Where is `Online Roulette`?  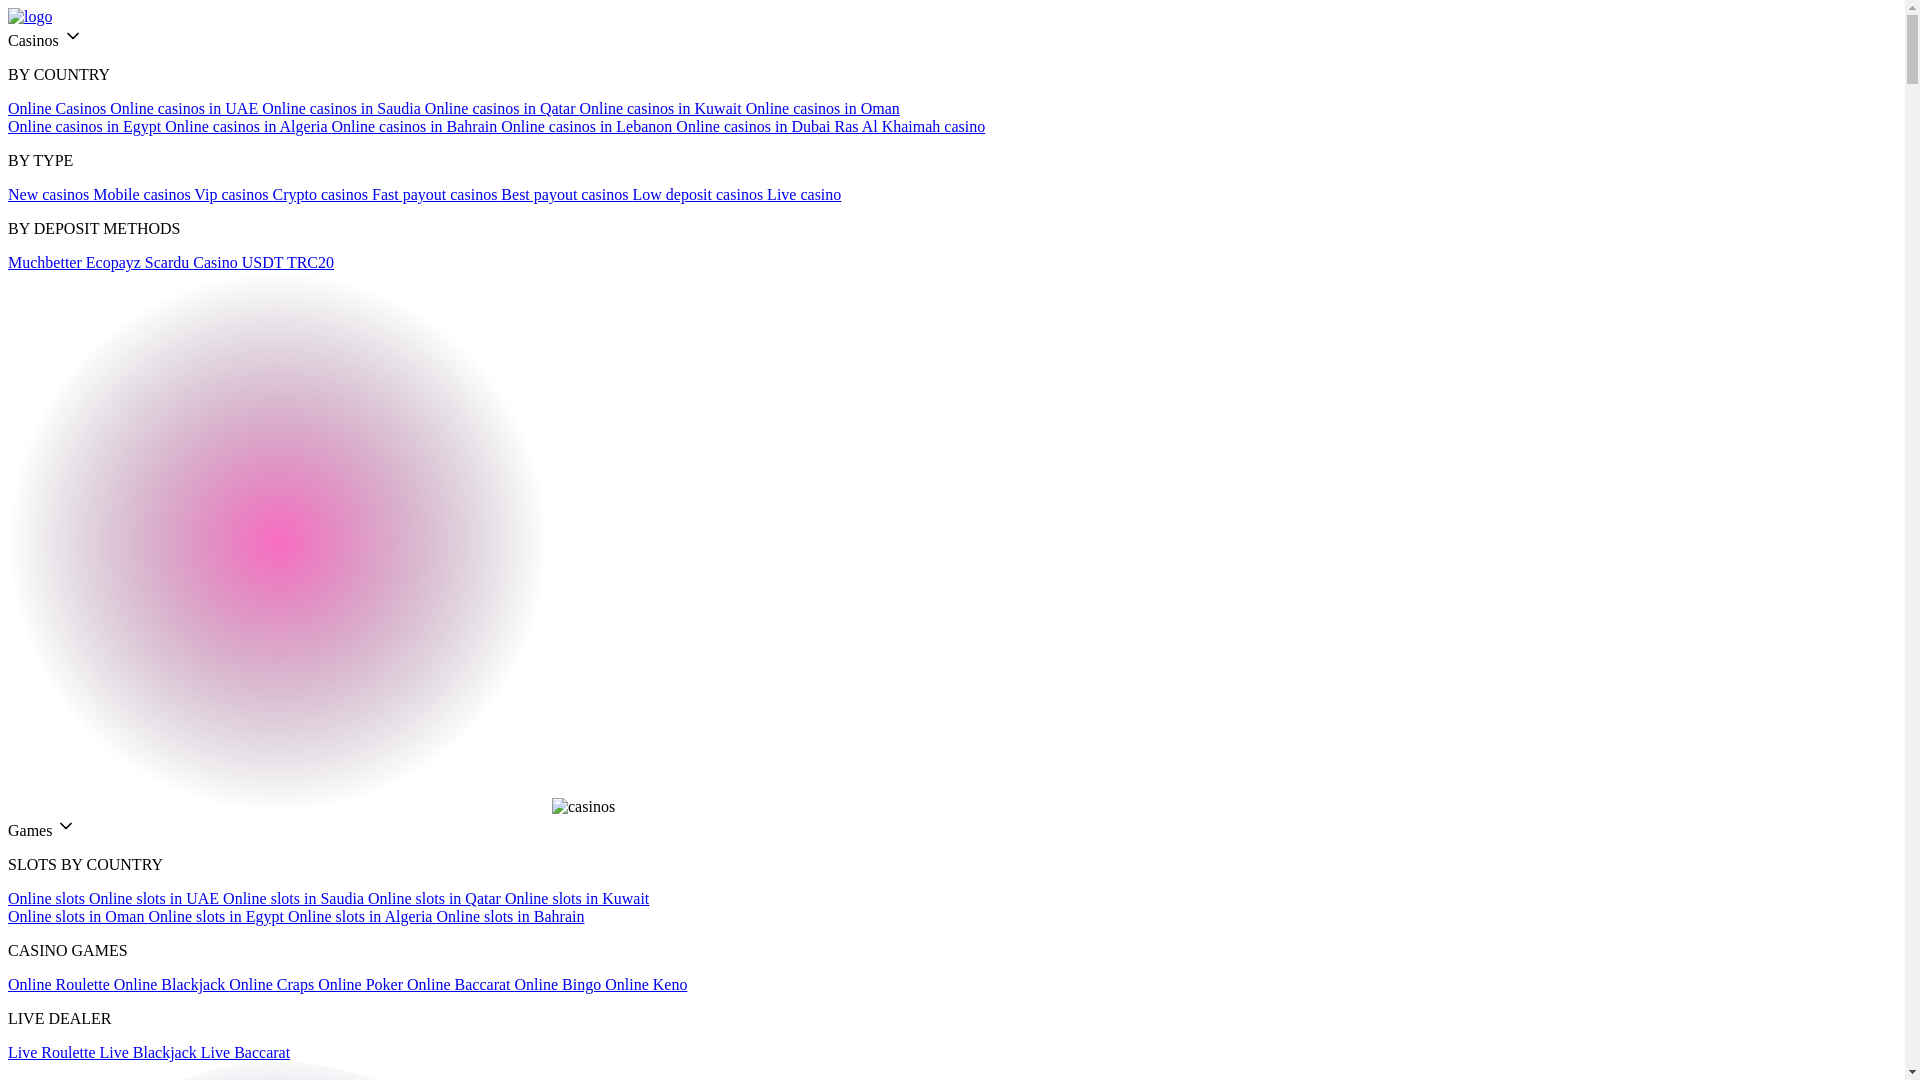 Online Roulette is located at coordinates (60, 984).